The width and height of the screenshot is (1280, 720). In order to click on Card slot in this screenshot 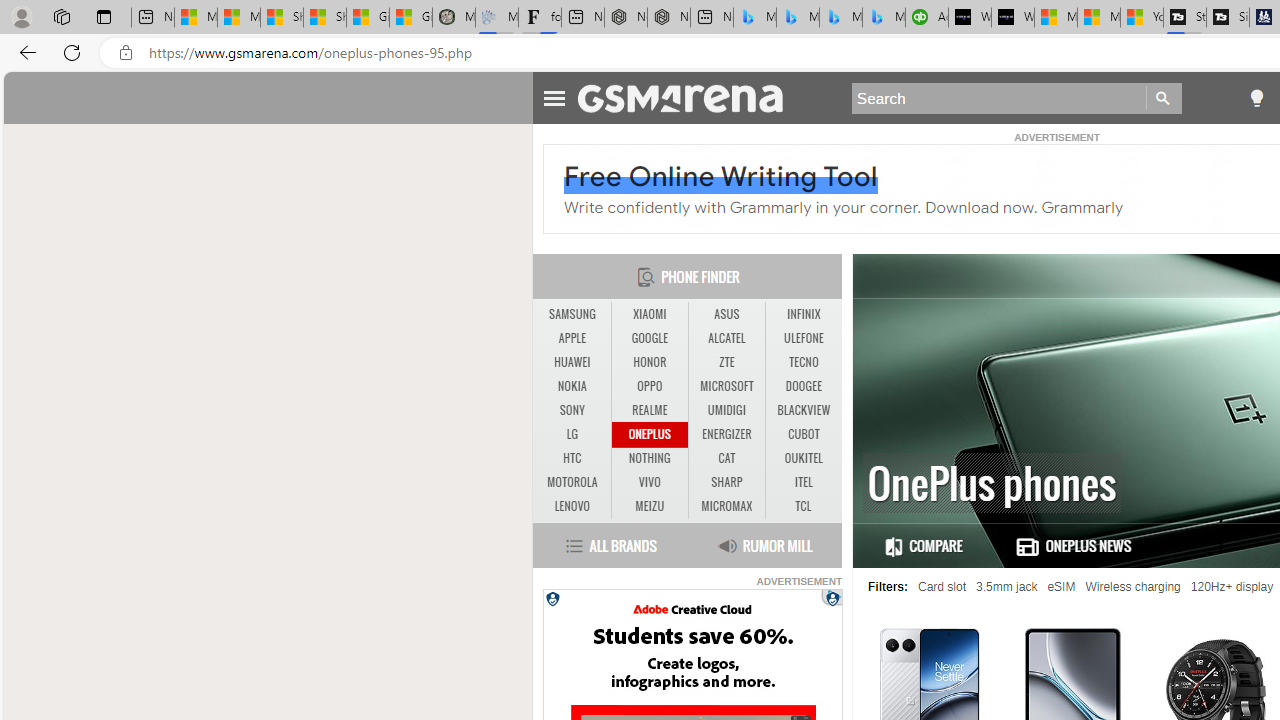, I will do `click(942, 587)`.